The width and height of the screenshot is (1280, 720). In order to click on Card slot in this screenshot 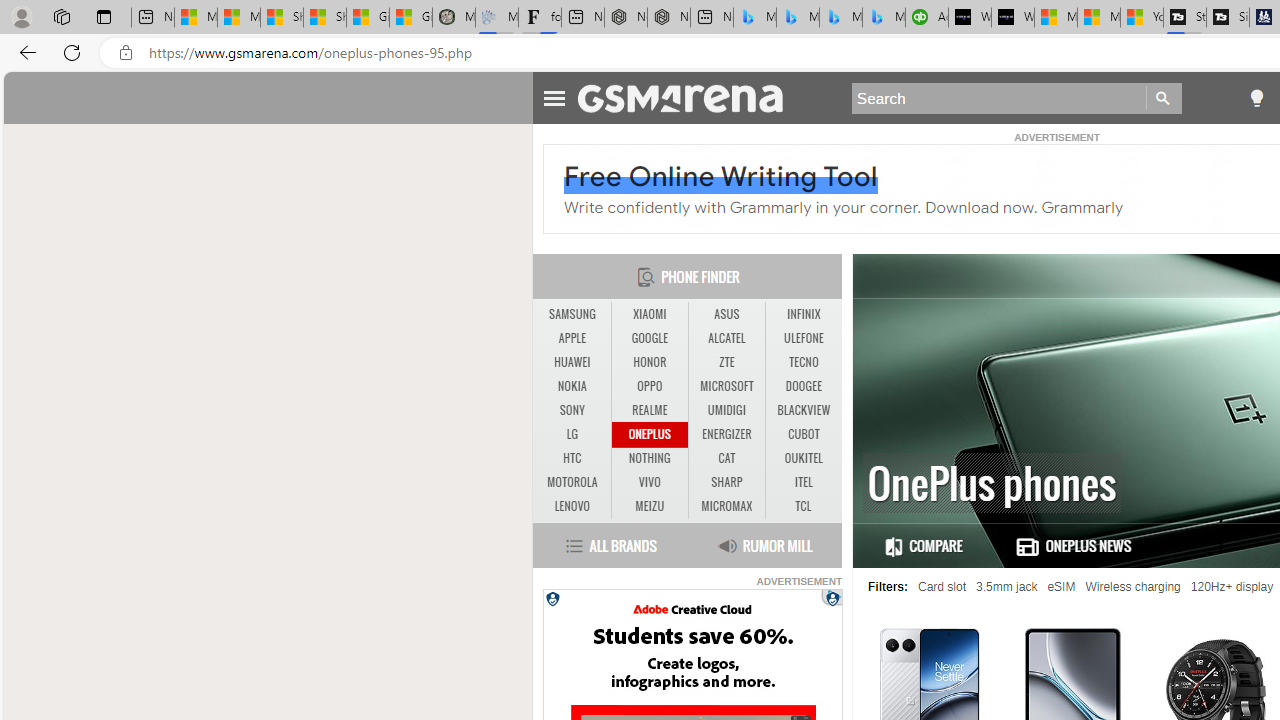, I will do `click(942, 587)`.